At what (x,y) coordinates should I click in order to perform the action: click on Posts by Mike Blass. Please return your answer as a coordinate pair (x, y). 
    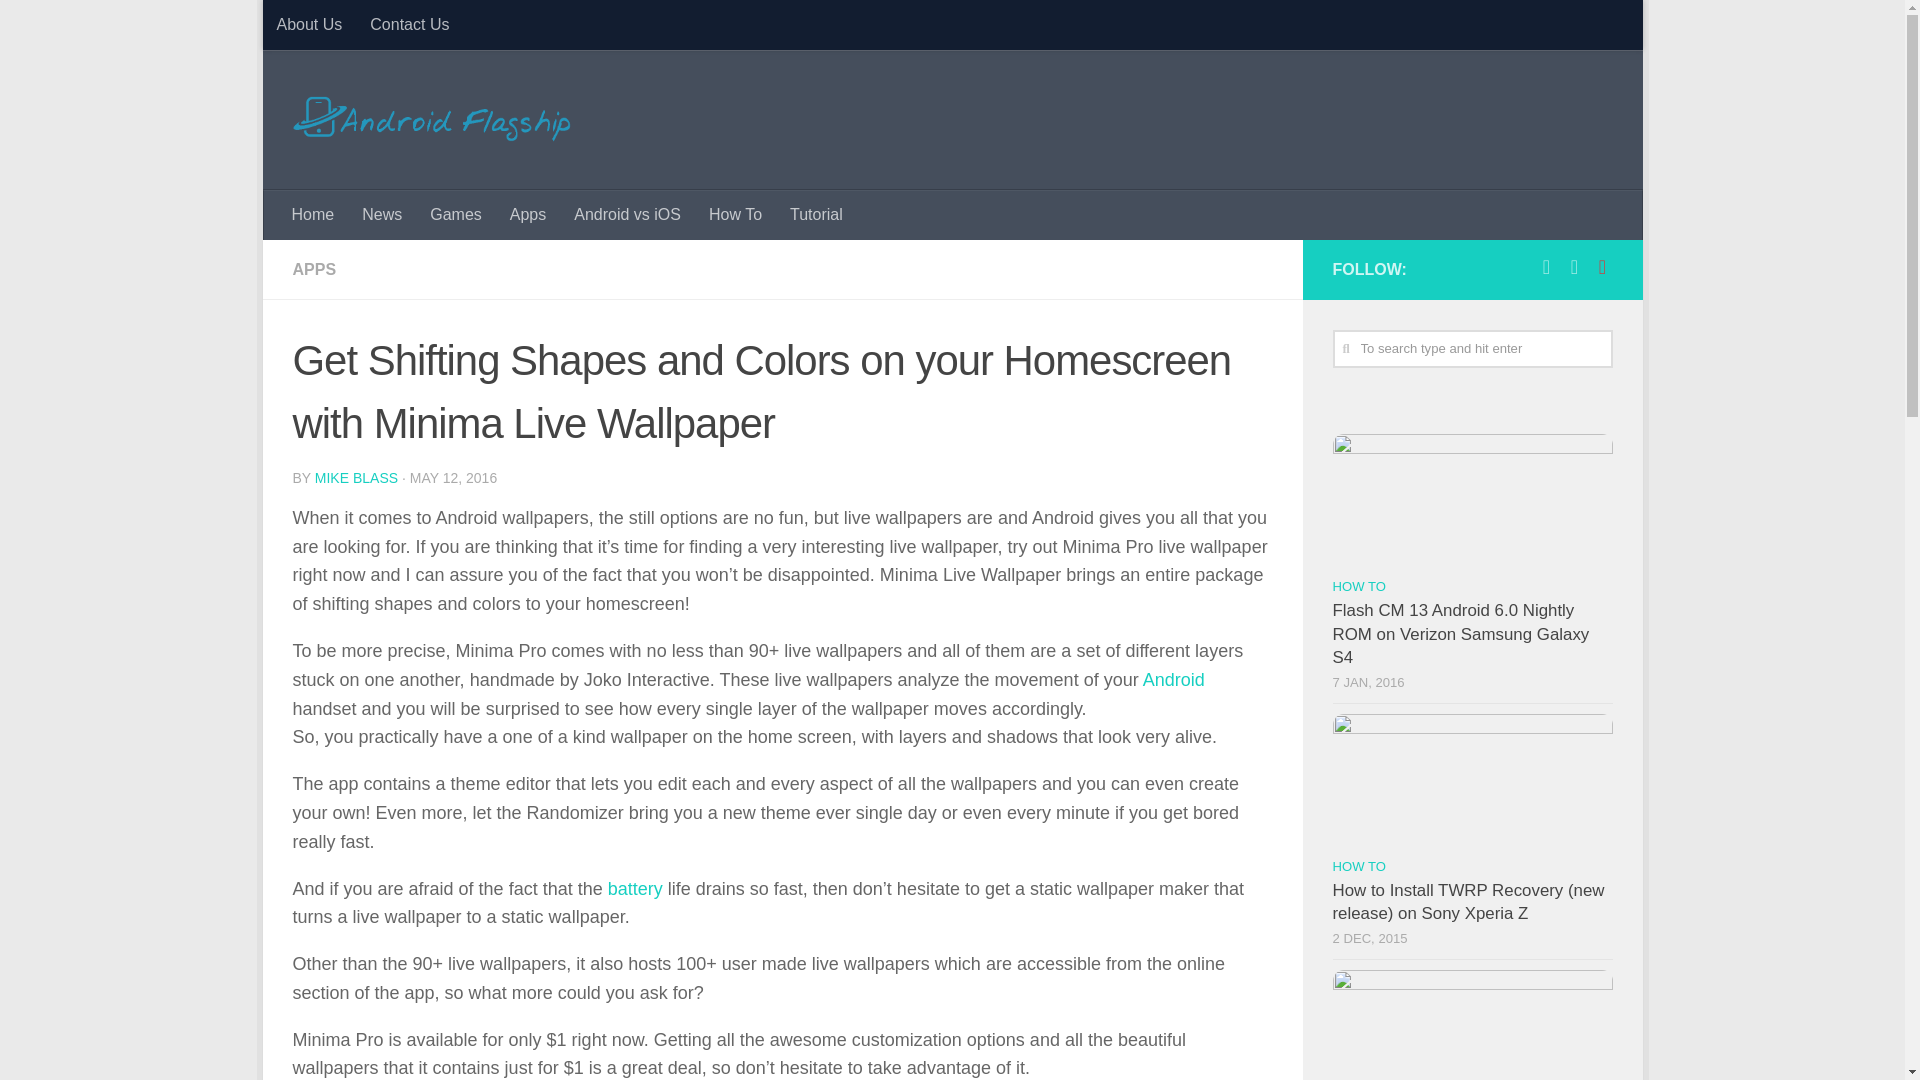
    Looking at the image, I should click on (356, 478).